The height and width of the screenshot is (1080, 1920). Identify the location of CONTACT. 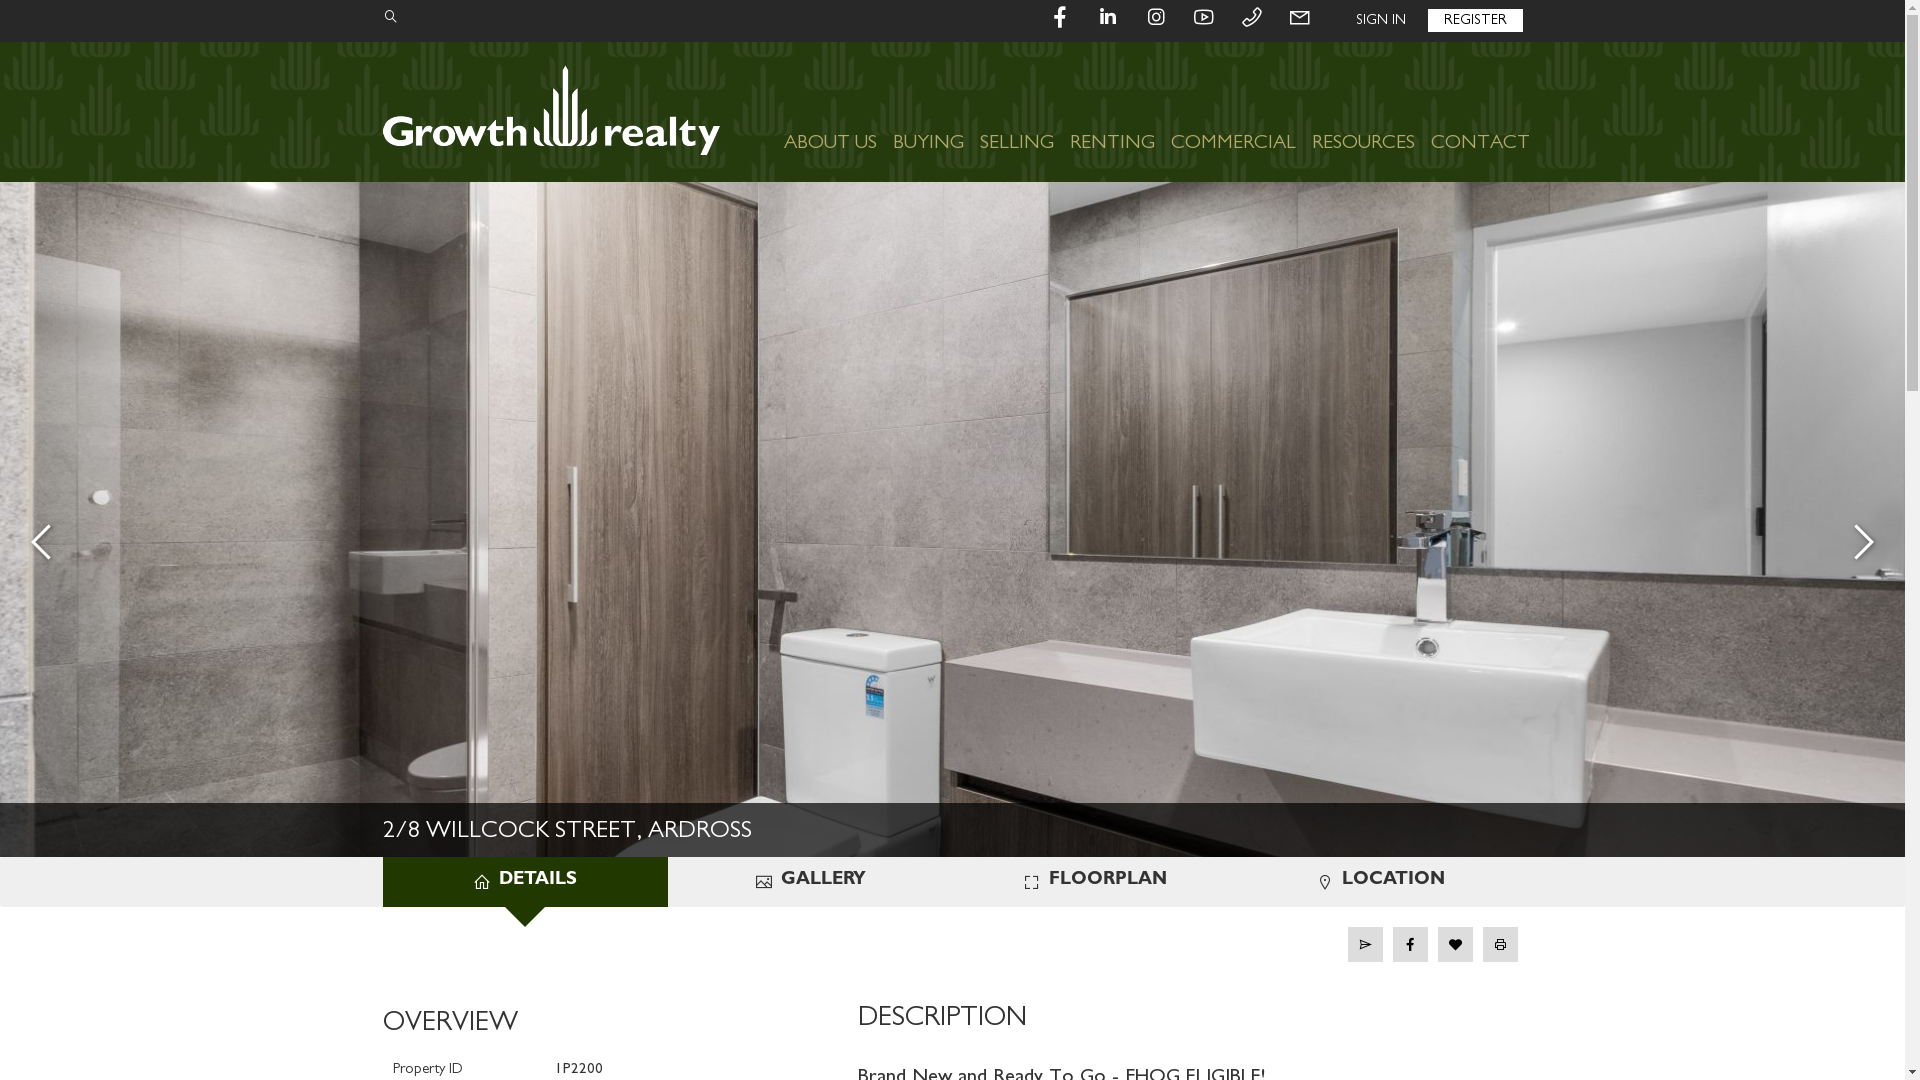
(1480, 112).